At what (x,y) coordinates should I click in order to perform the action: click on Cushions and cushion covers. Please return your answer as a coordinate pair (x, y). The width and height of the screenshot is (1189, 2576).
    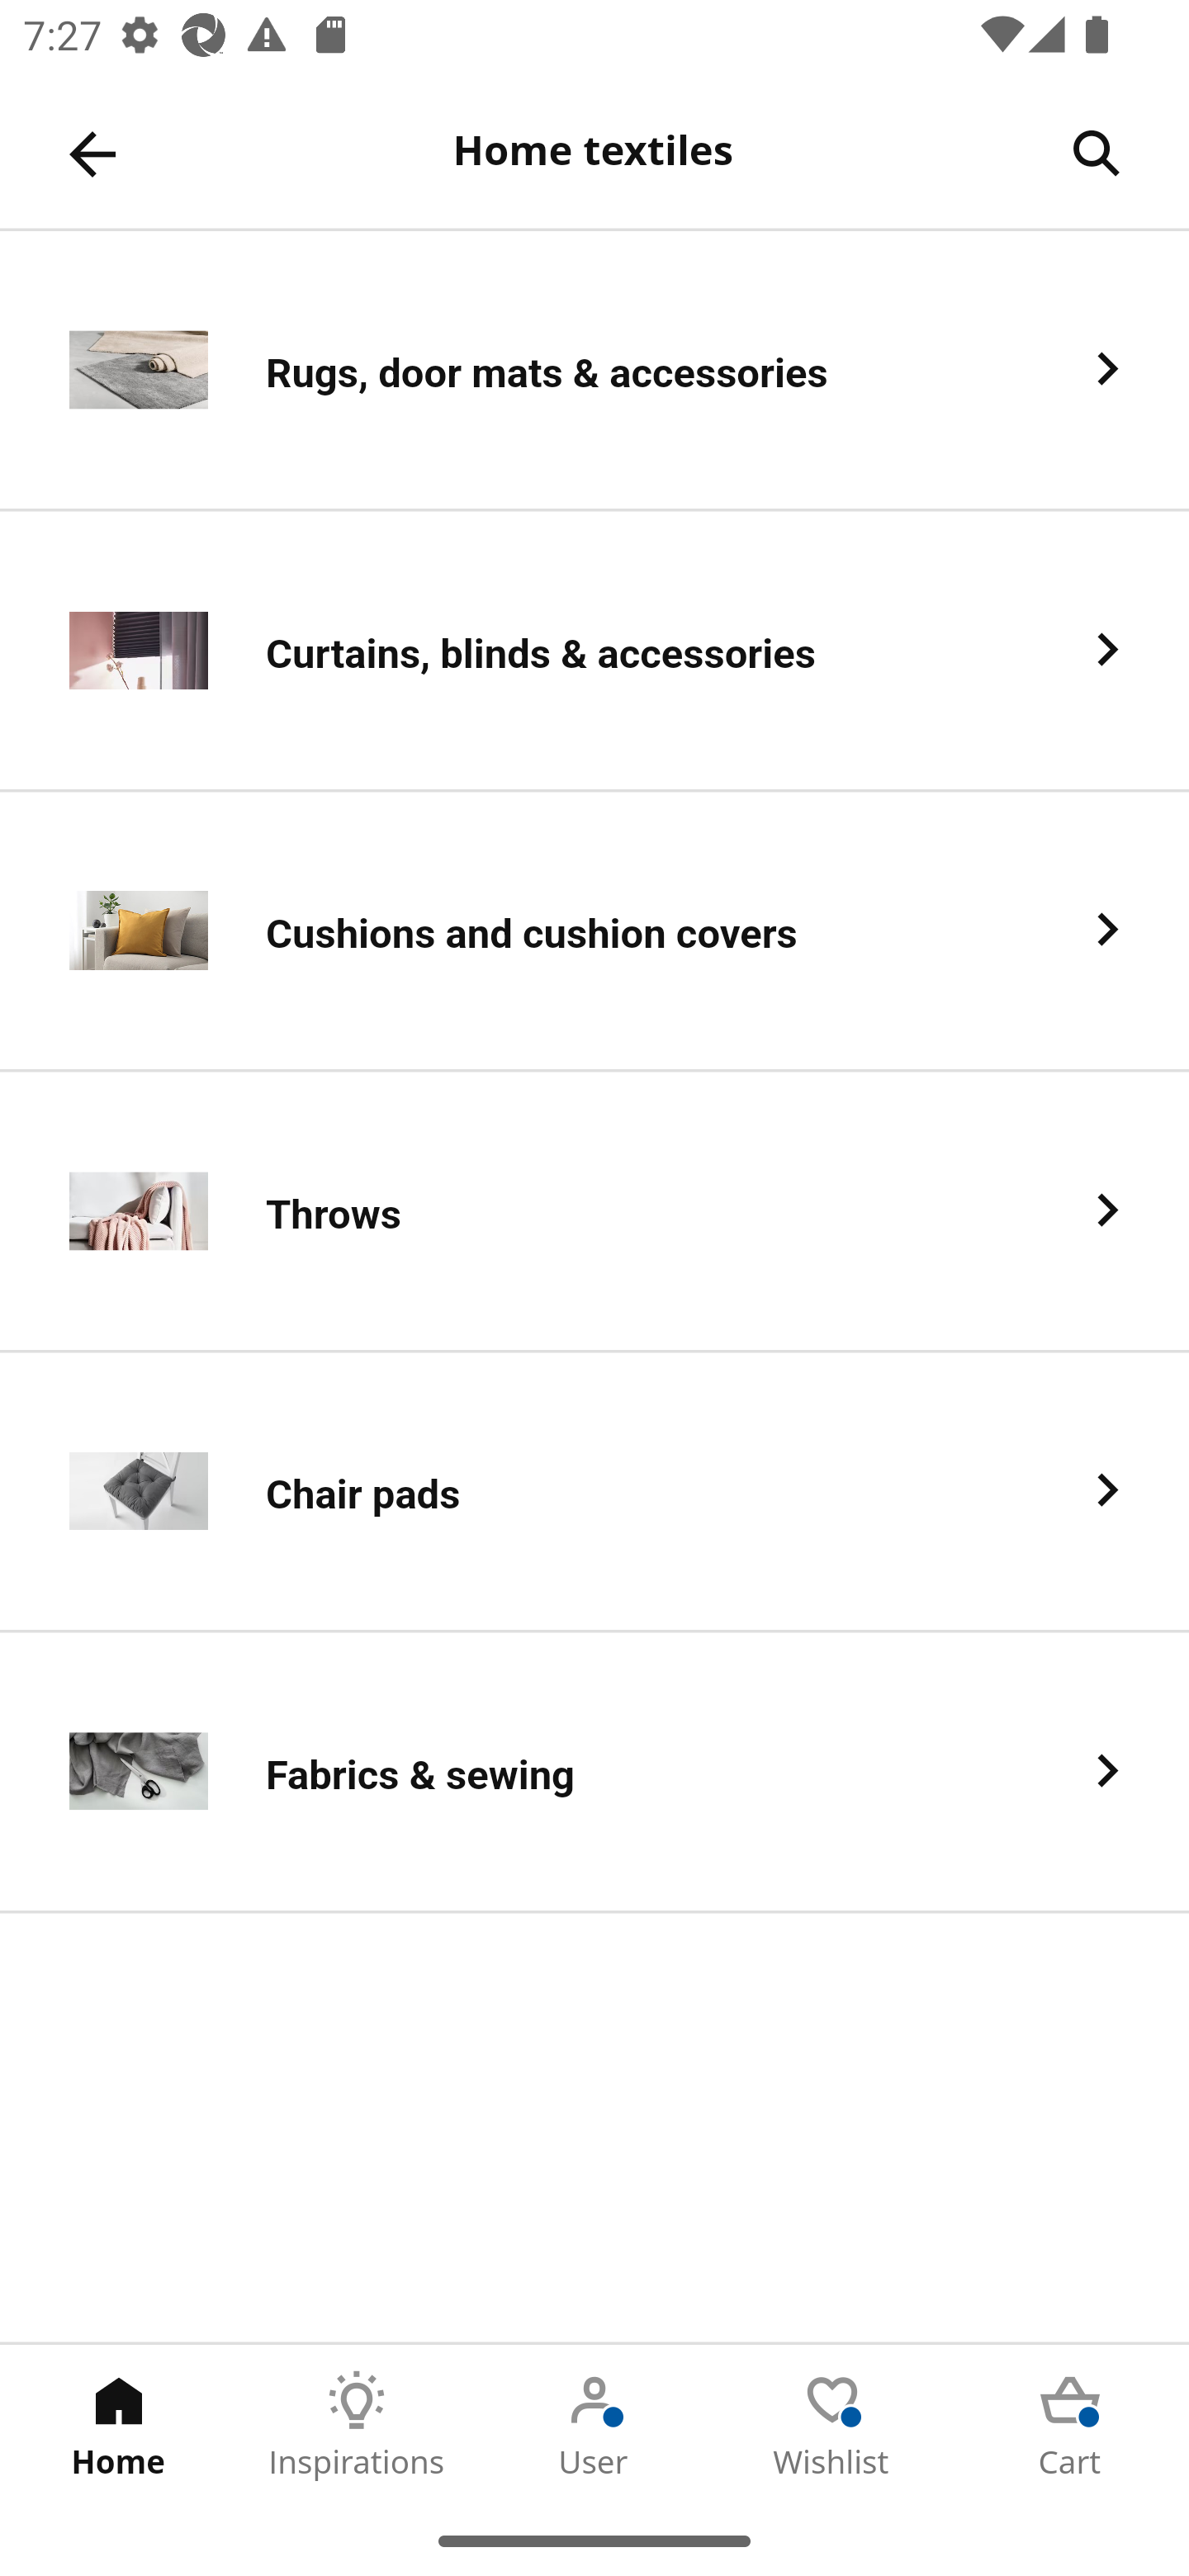
    Looking at the image, I should click on (594, 930).